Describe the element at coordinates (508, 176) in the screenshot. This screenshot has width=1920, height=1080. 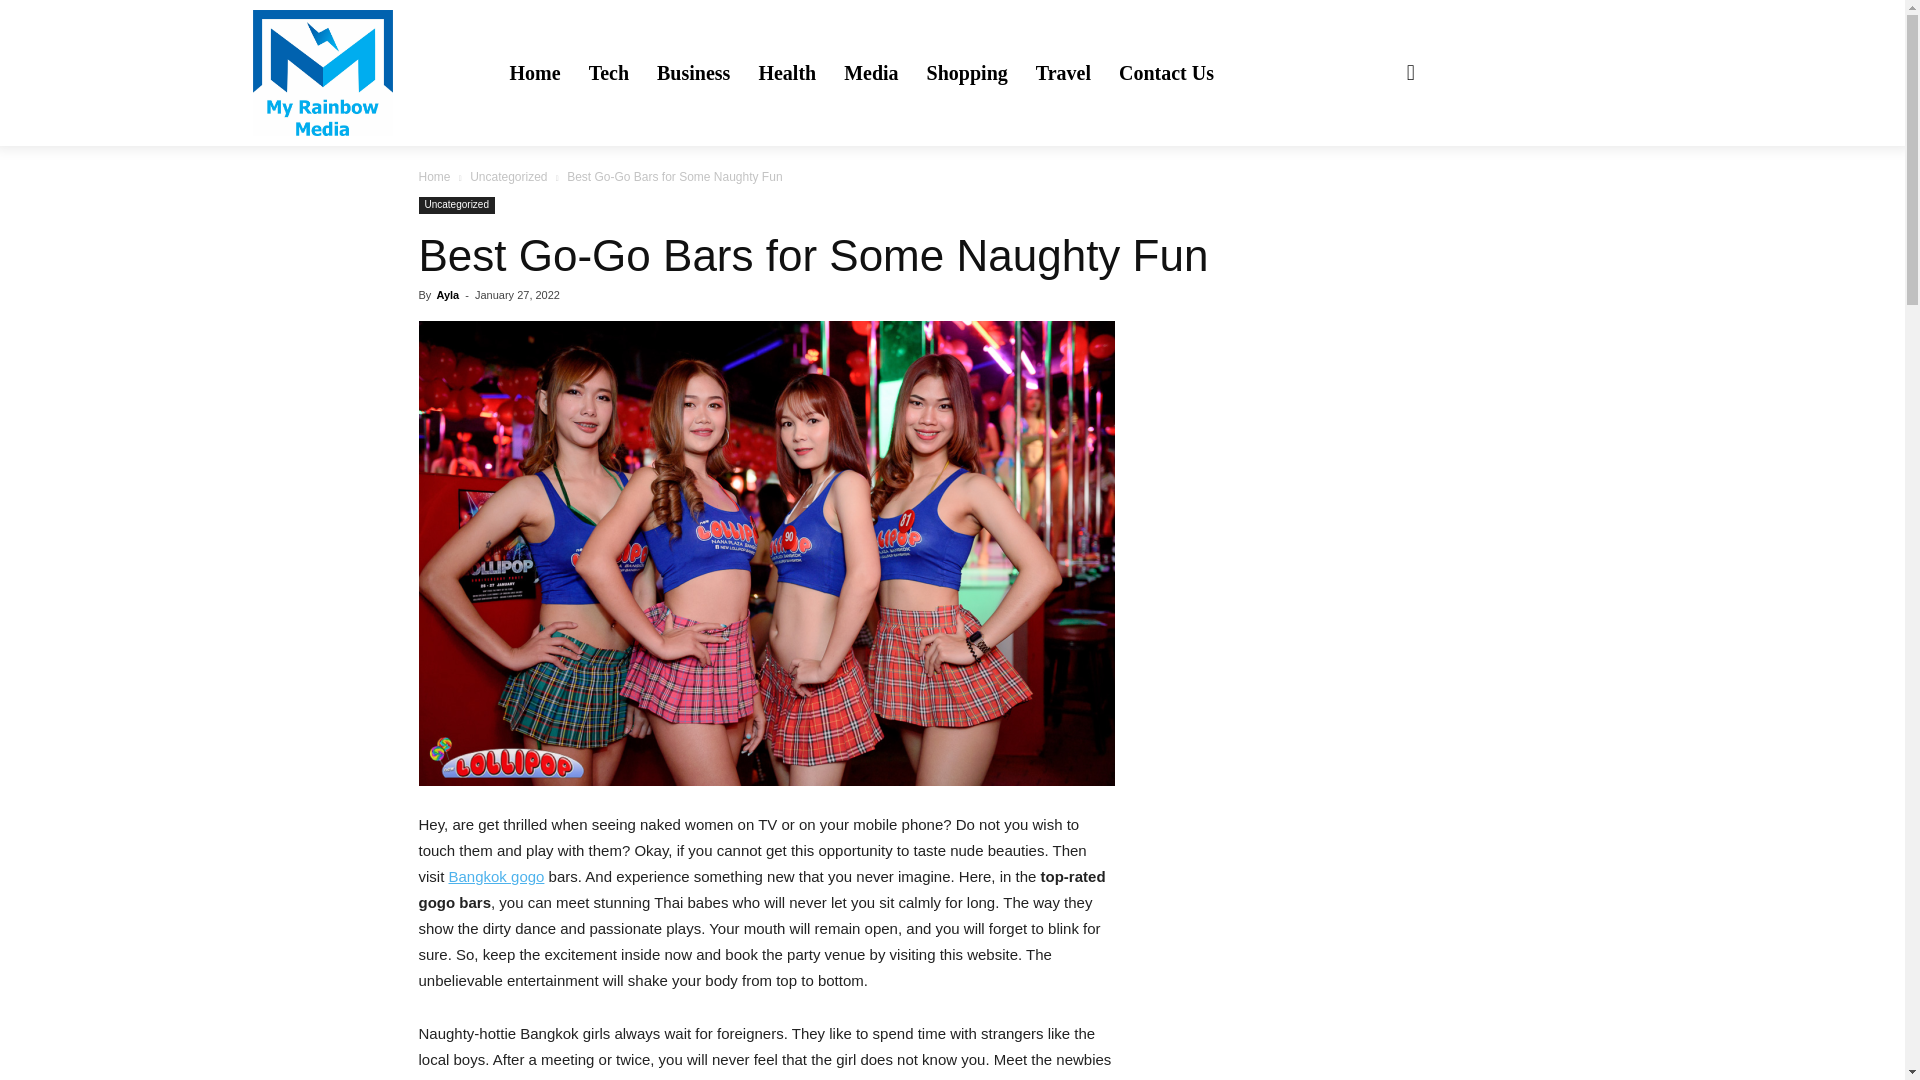
I see `View all posts in Uncategorized` at that location.